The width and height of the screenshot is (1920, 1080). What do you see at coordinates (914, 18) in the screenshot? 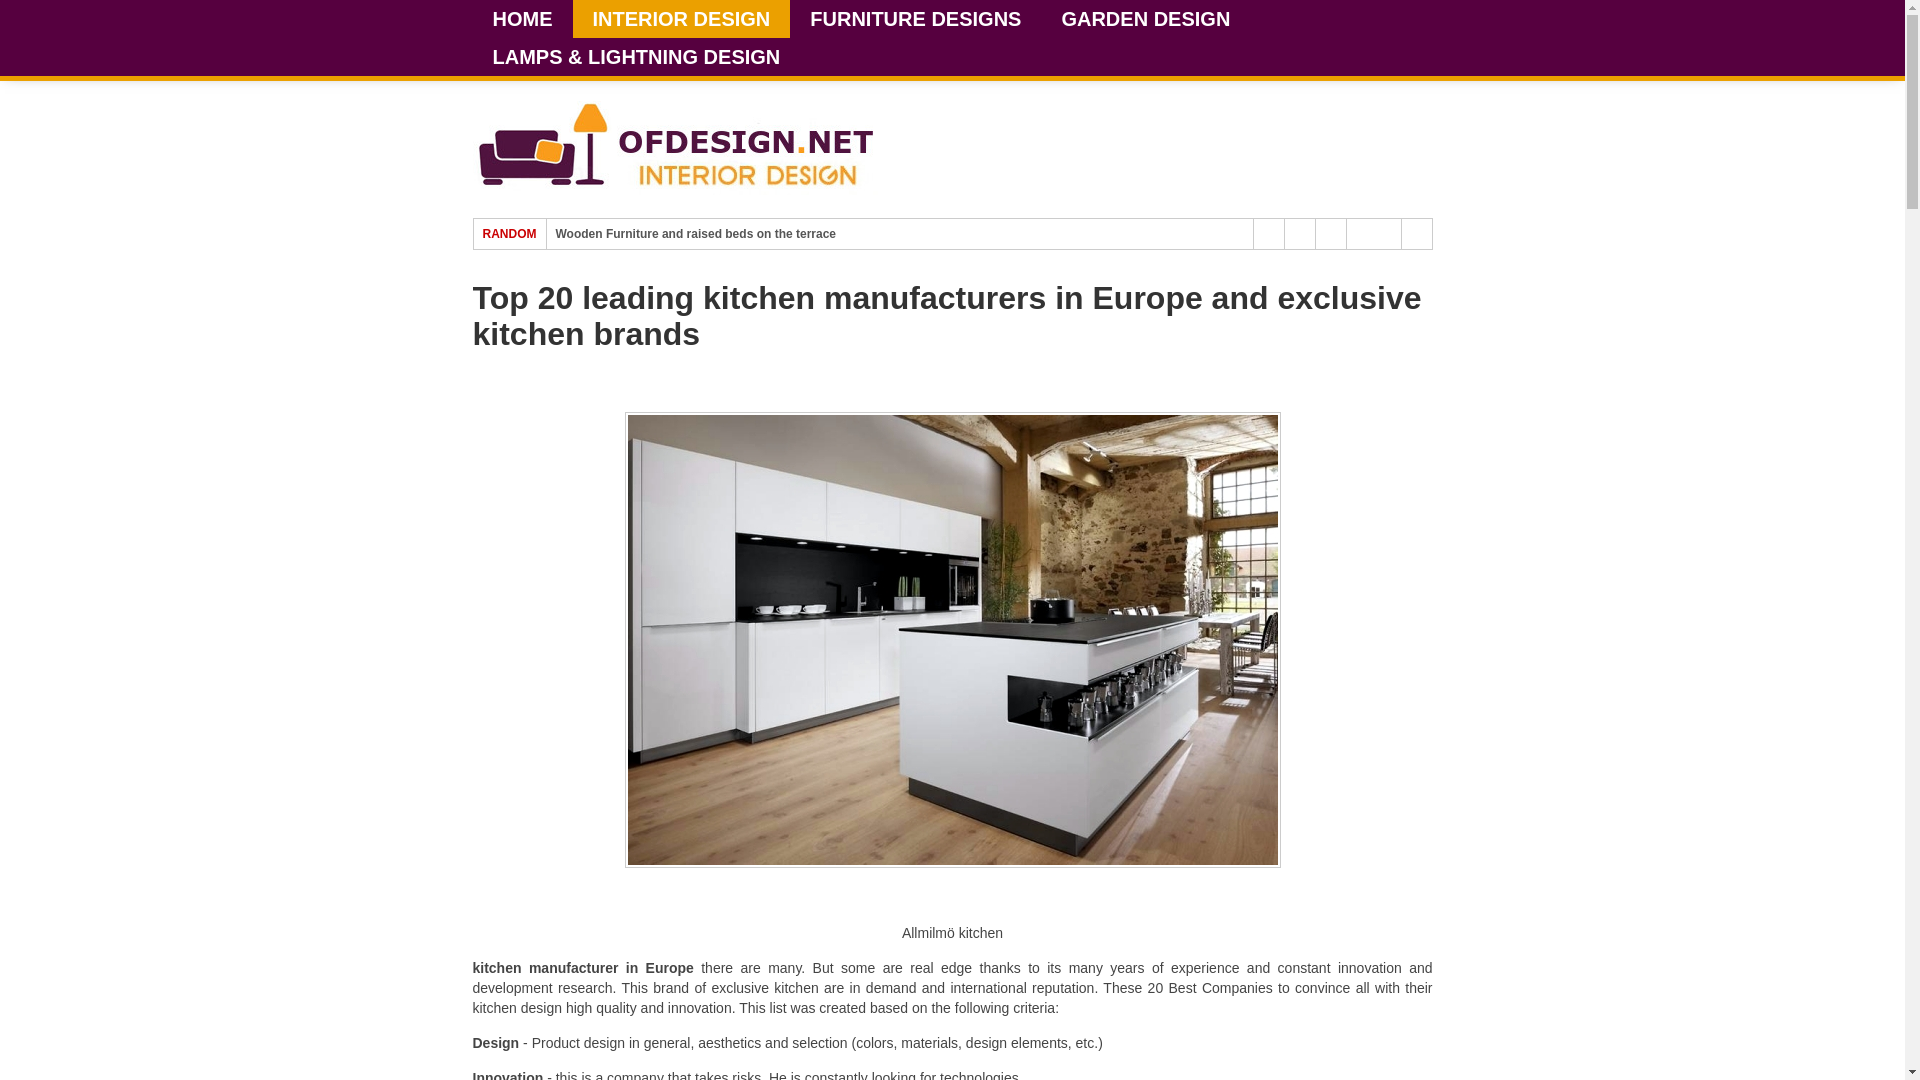
I see `FURNITURE DESIGNS` at bounding box center [914, 18].